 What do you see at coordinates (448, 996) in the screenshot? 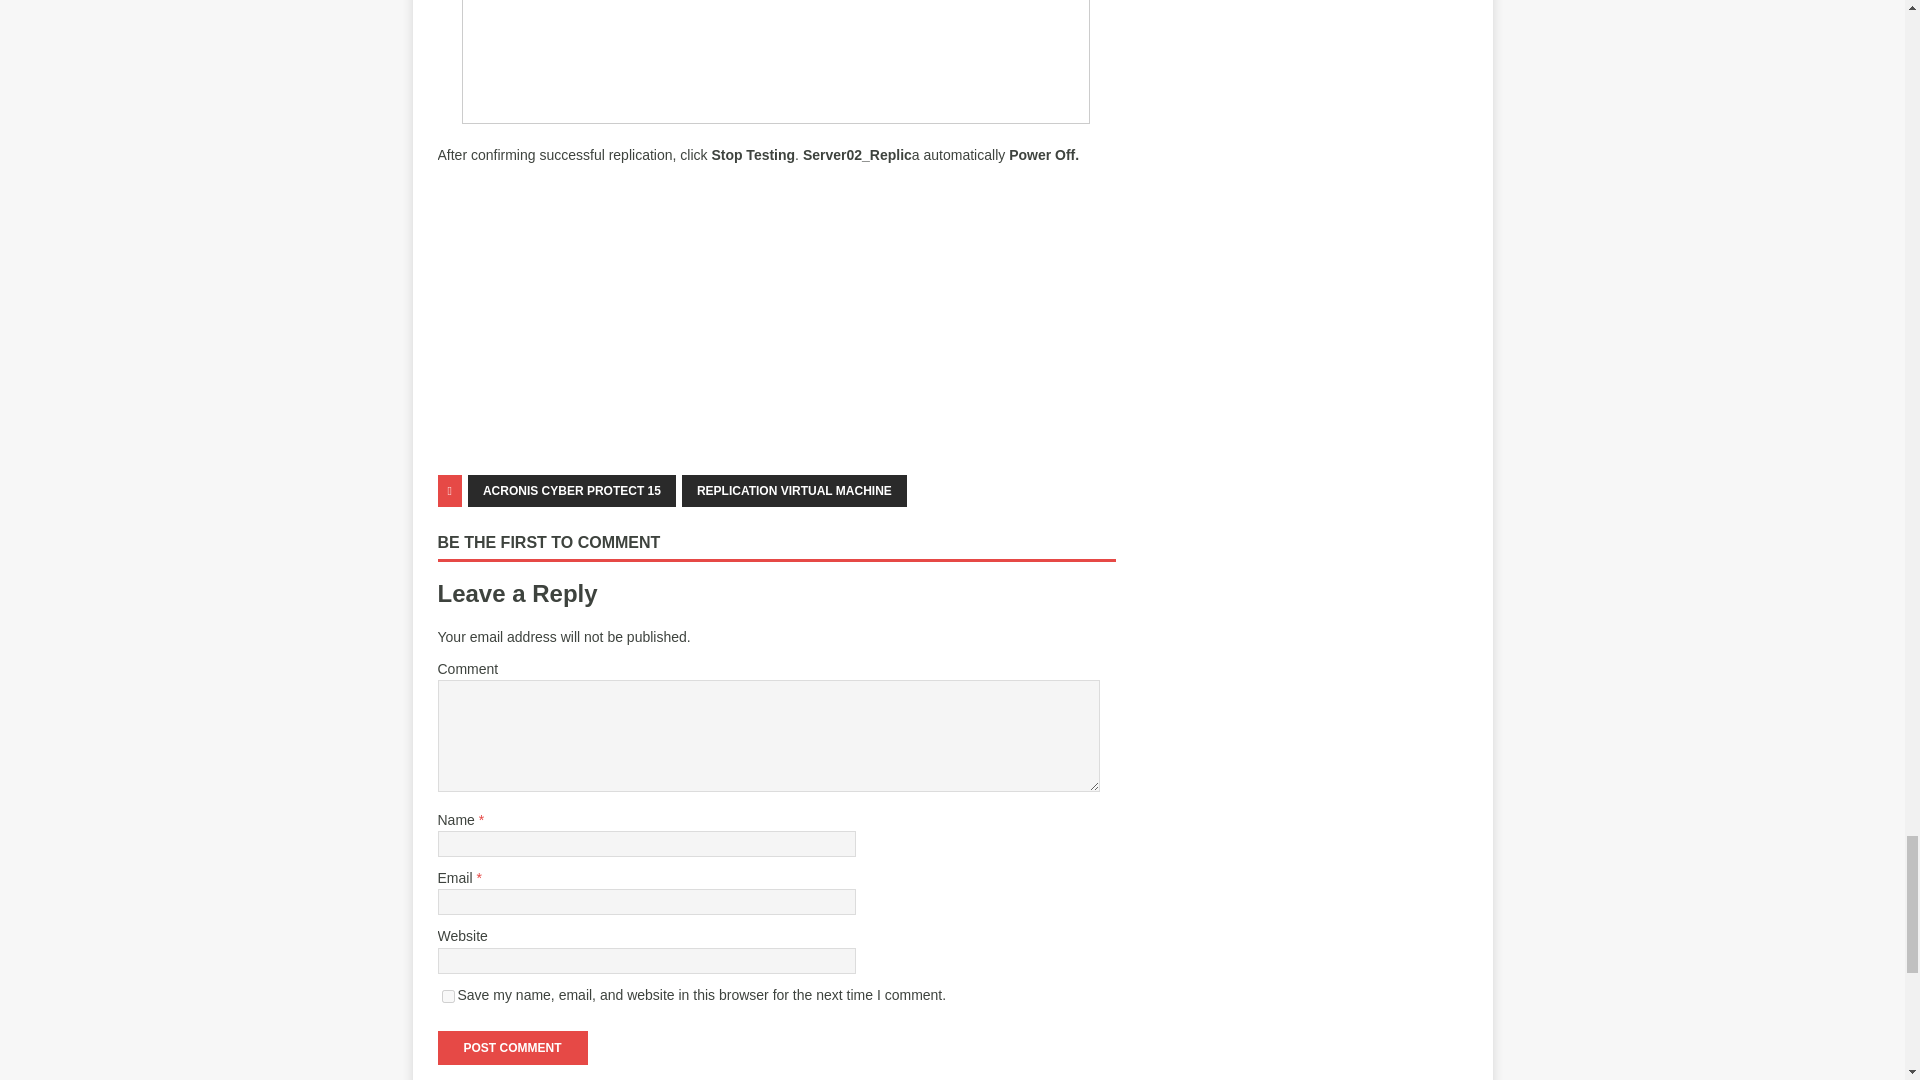
I see `yes` at bounding box center [448, 996].